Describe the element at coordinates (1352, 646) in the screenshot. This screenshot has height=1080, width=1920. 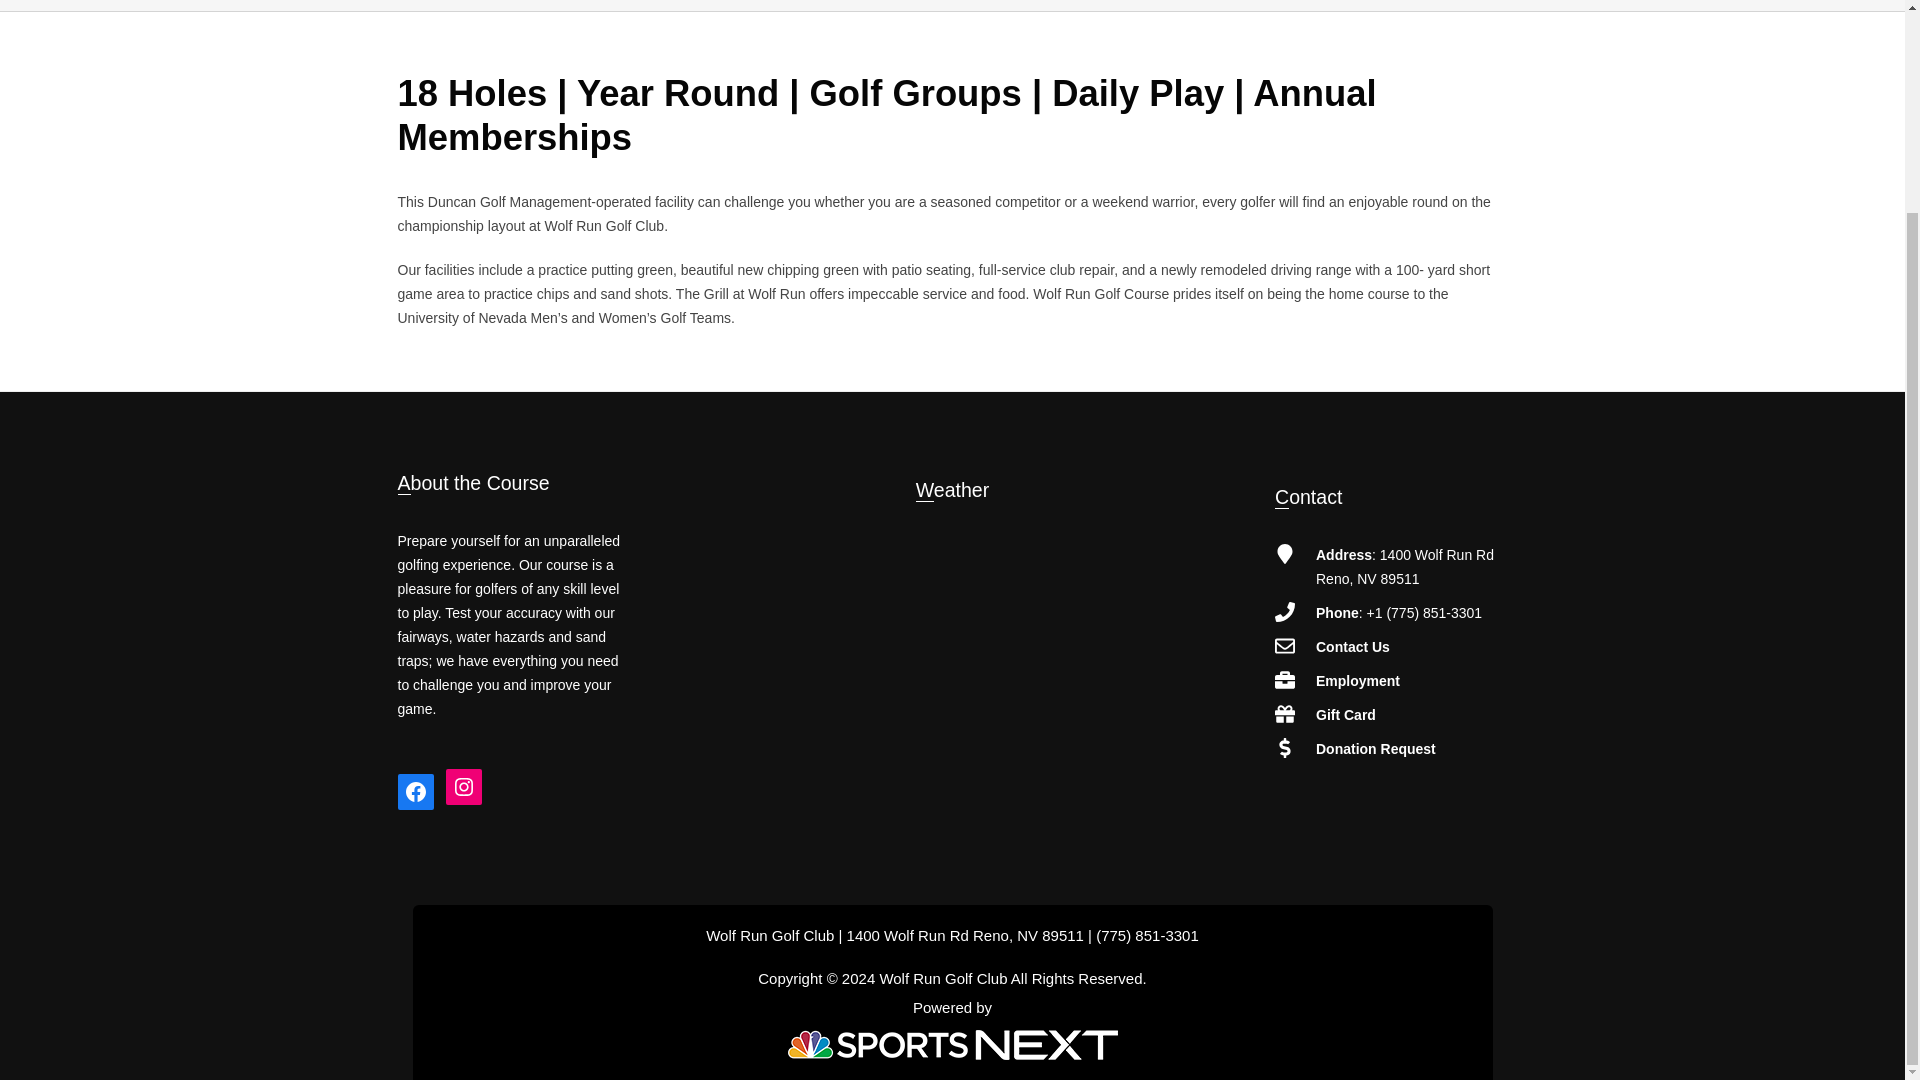
I see `Contact Us` at that location.